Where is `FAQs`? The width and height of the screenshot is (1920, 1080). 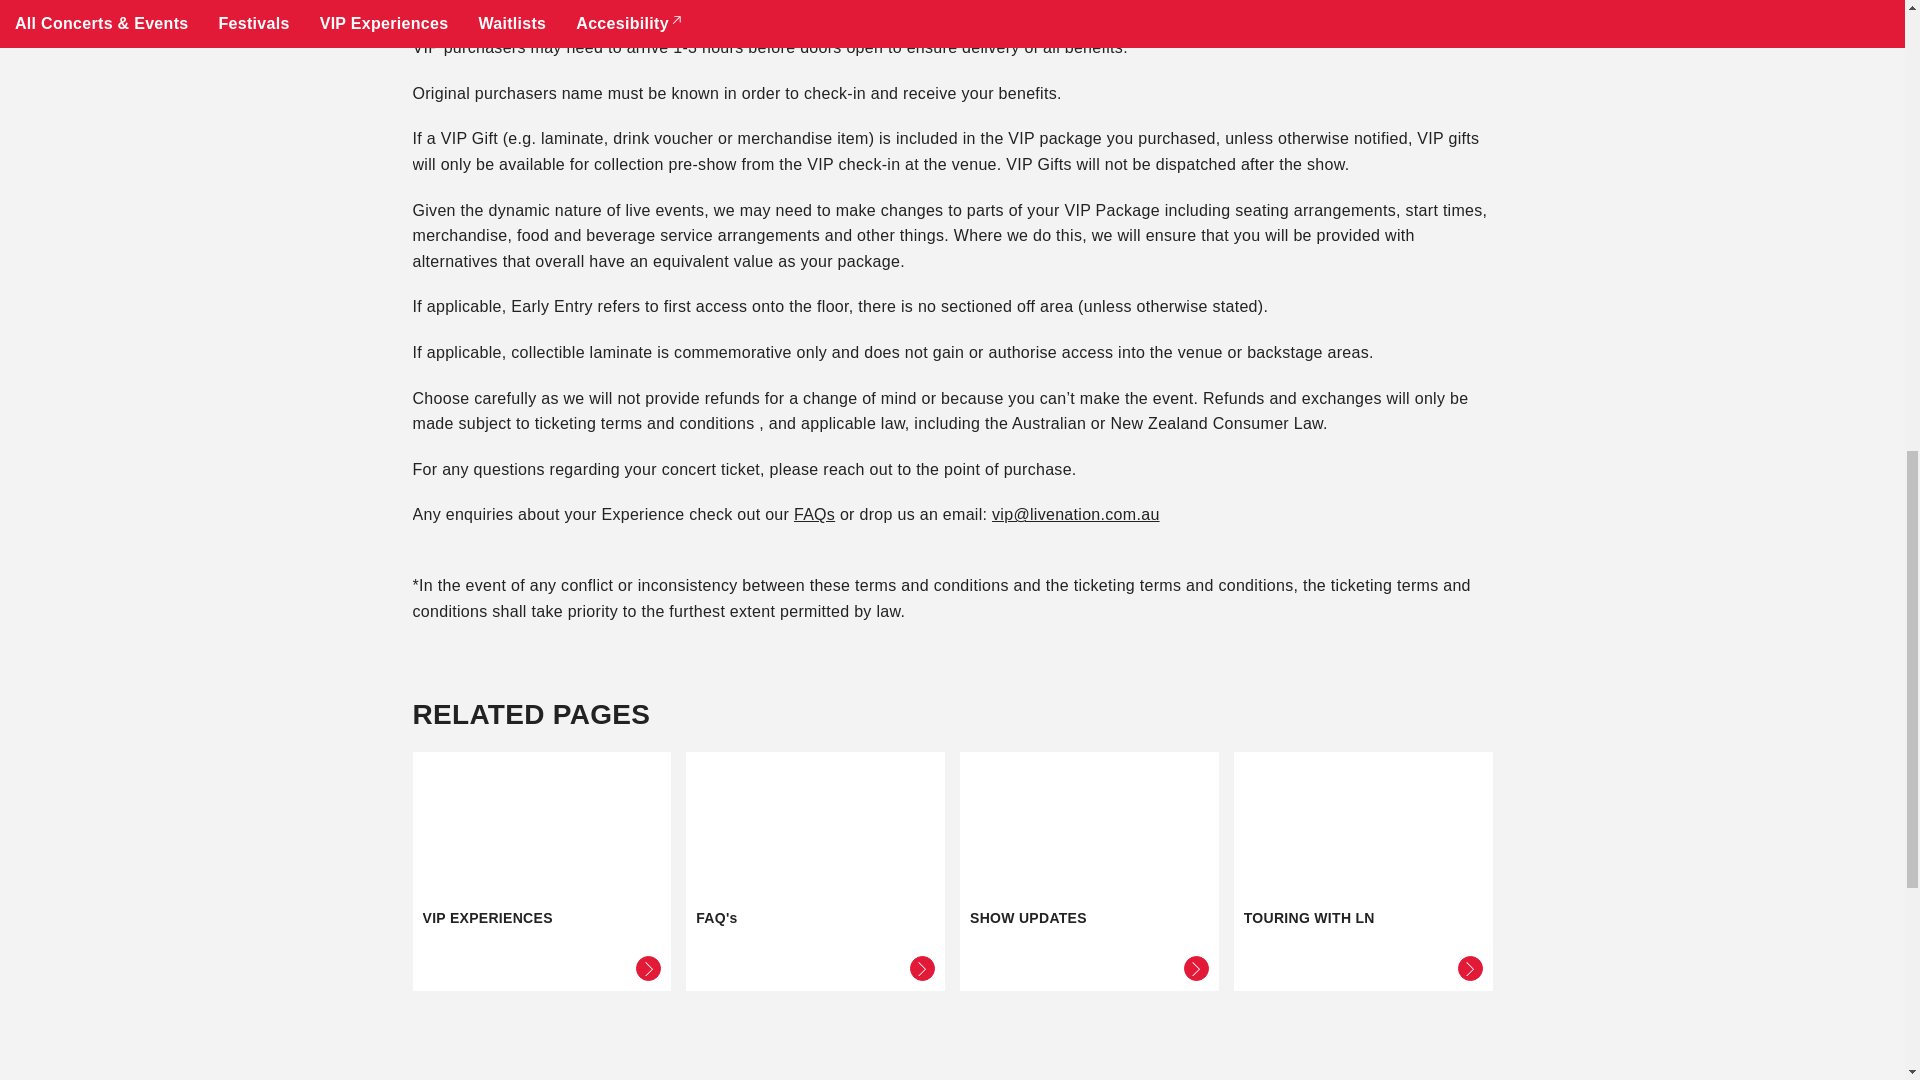
FAQs is located at coordinates (1090, 872).